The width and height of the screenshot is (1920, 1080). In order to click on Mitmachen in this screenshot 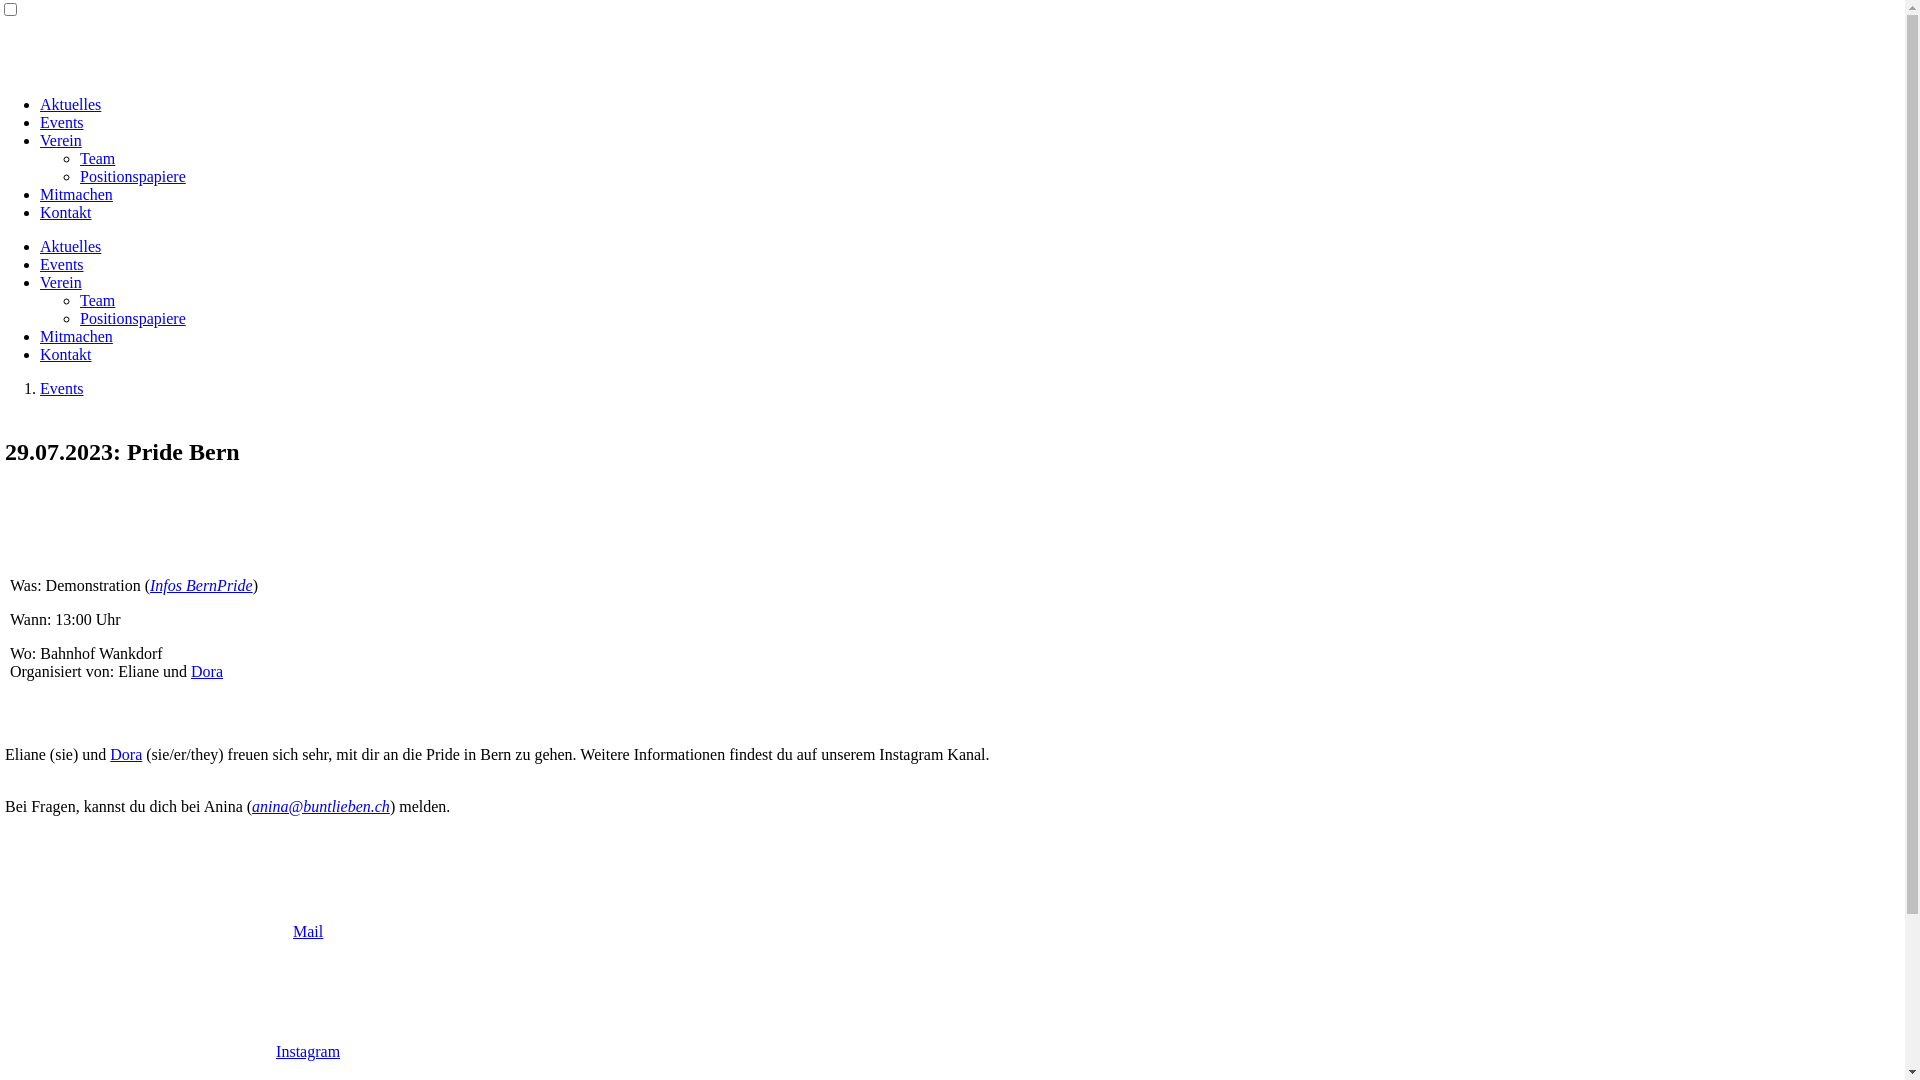, I will do `click(76, 194)`.